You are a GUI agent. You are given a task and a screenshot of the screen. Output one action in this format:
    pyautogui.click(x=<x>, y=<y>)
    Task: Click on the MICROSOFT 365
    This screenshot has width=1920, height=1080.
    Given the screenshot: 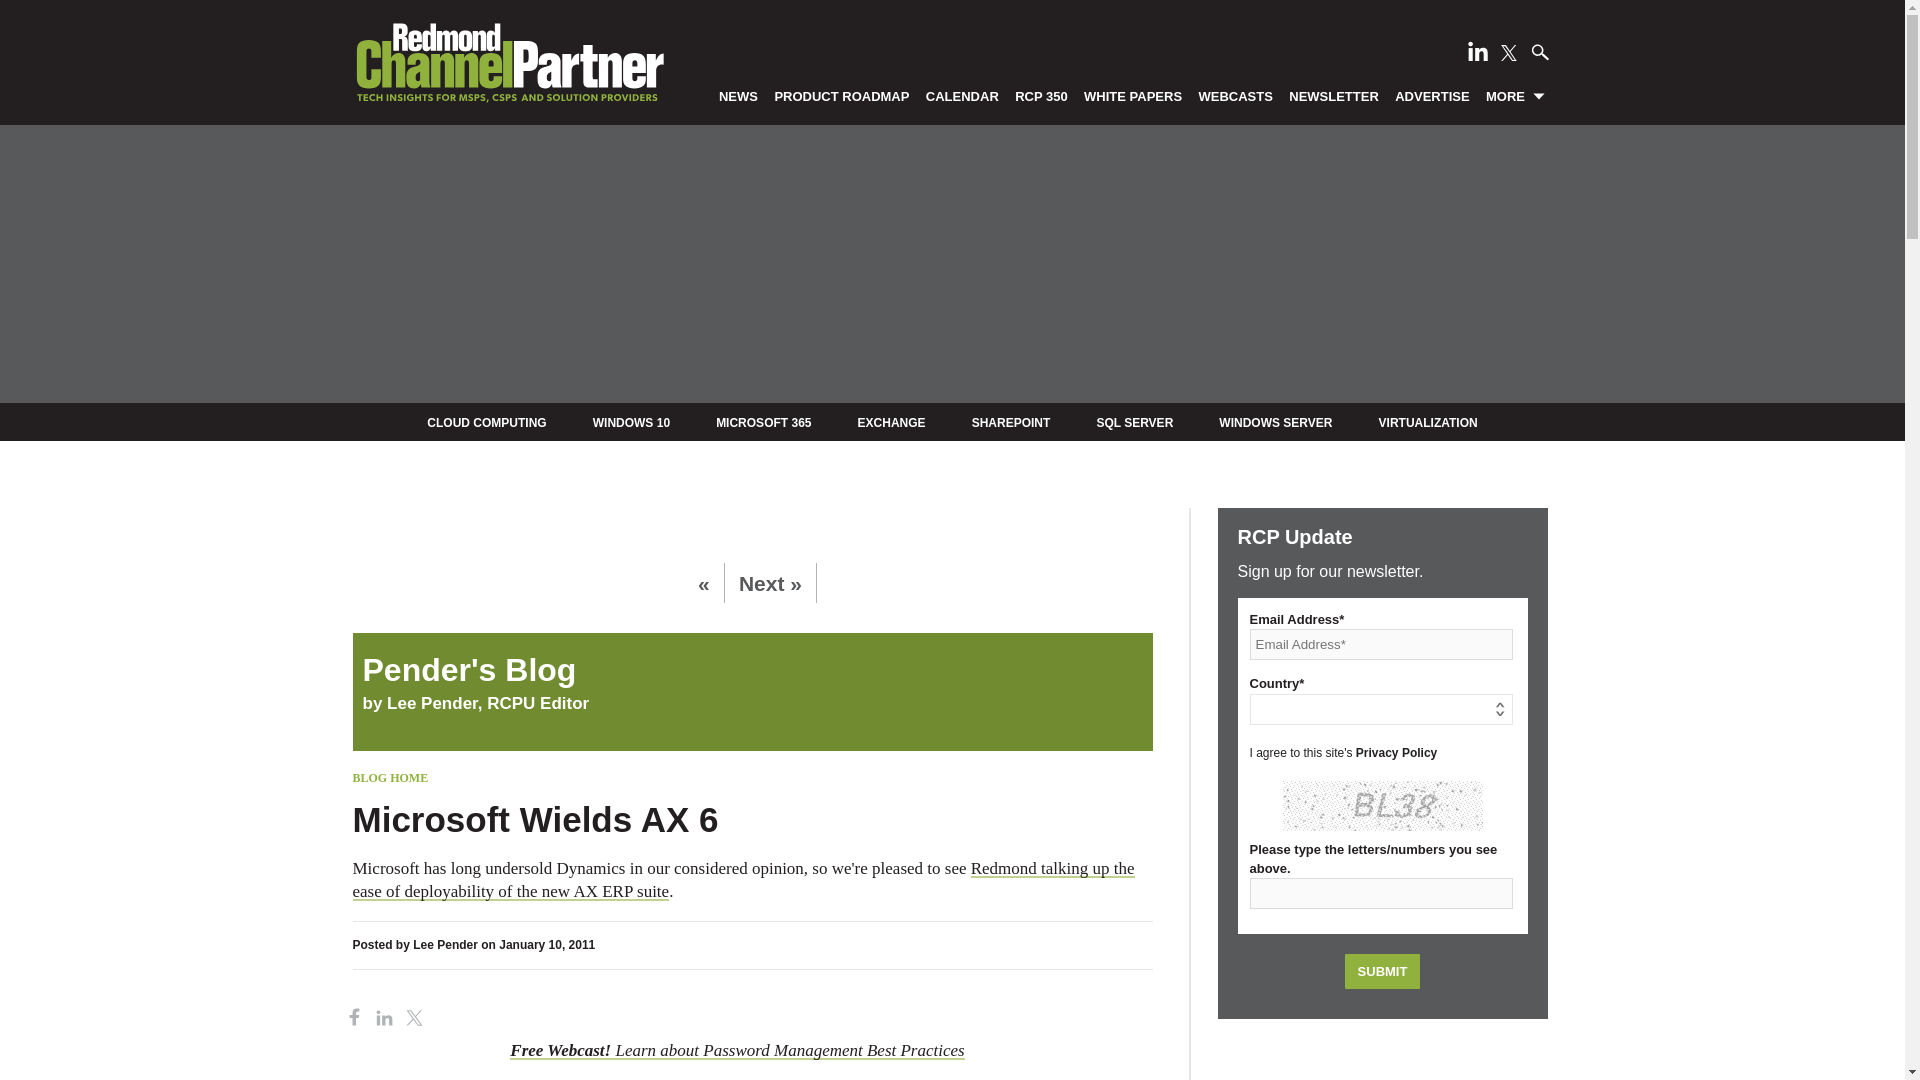 What is the action you would take?
    pyautogui.click(x=763, y=422)
    